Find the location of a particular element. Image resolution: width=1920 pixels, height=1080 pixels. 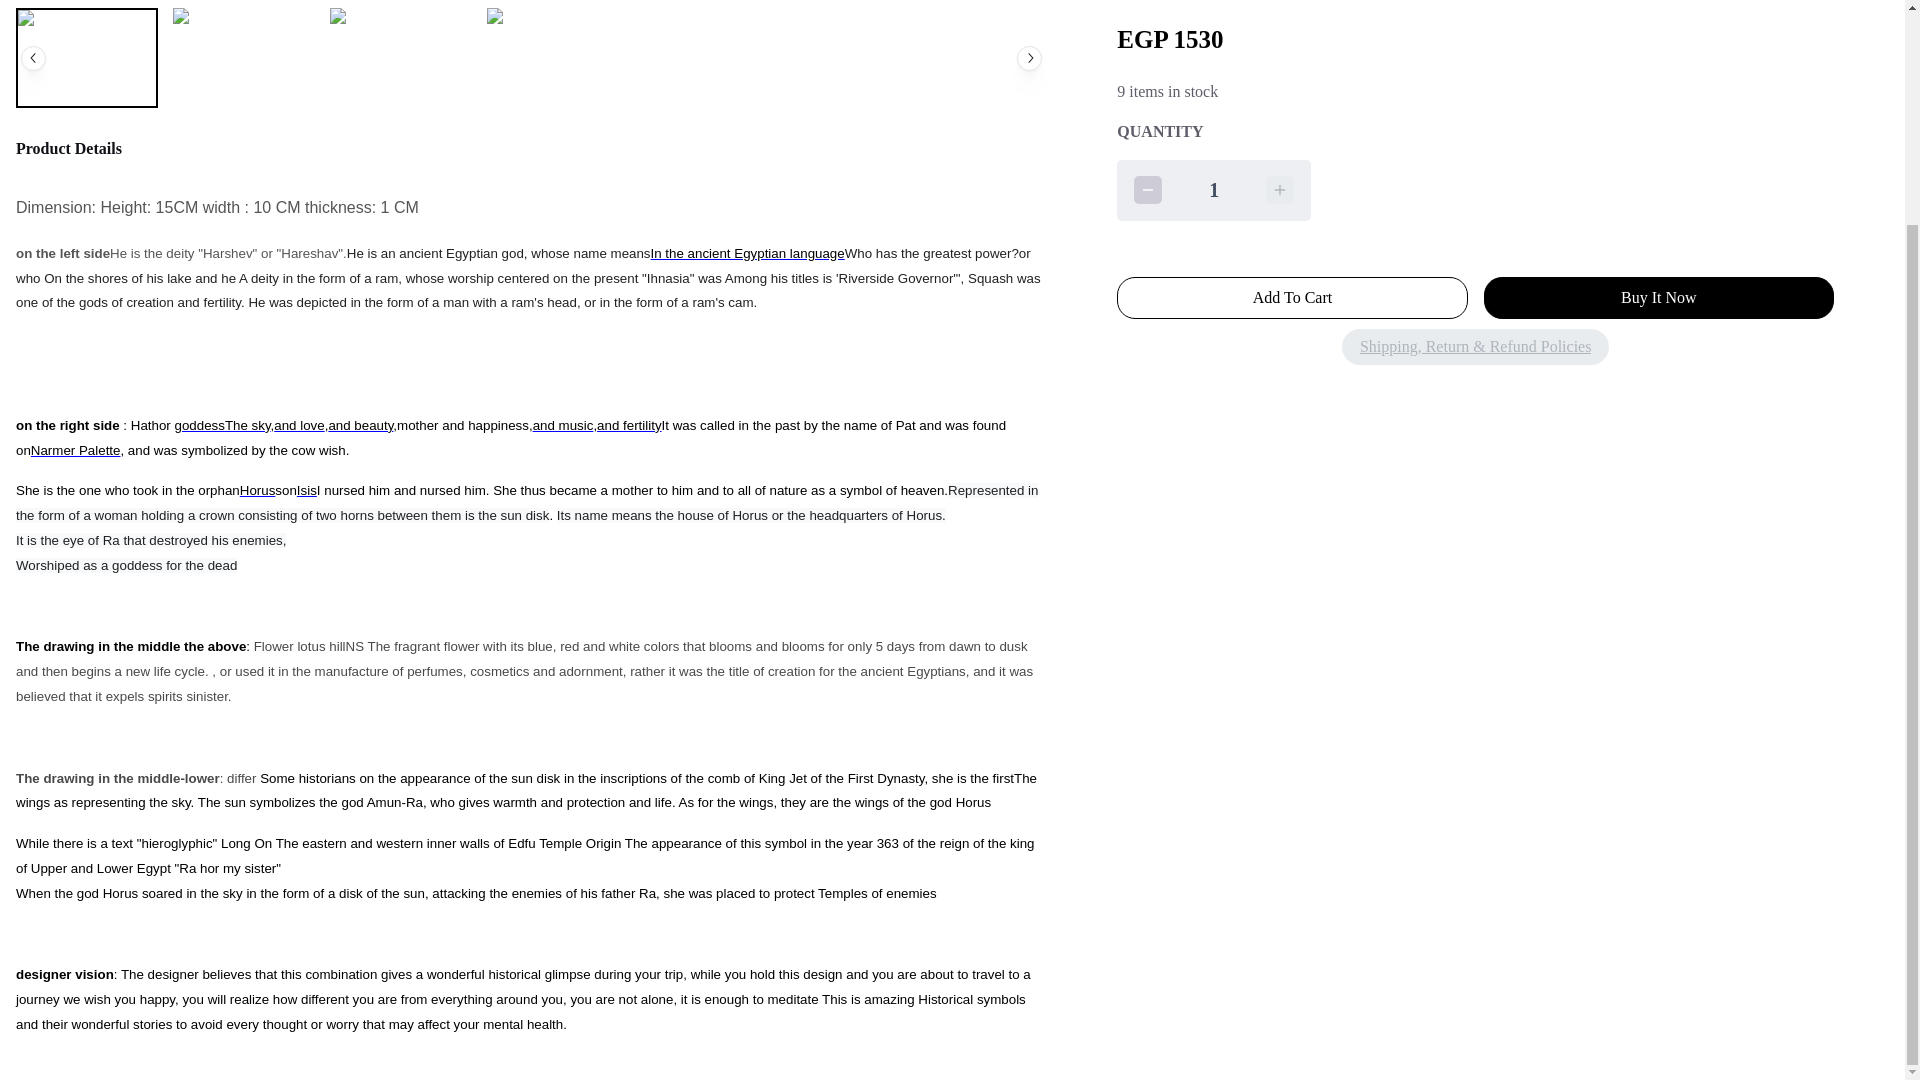

In the ancient Egyptian language is located at coordinates (747, 253).